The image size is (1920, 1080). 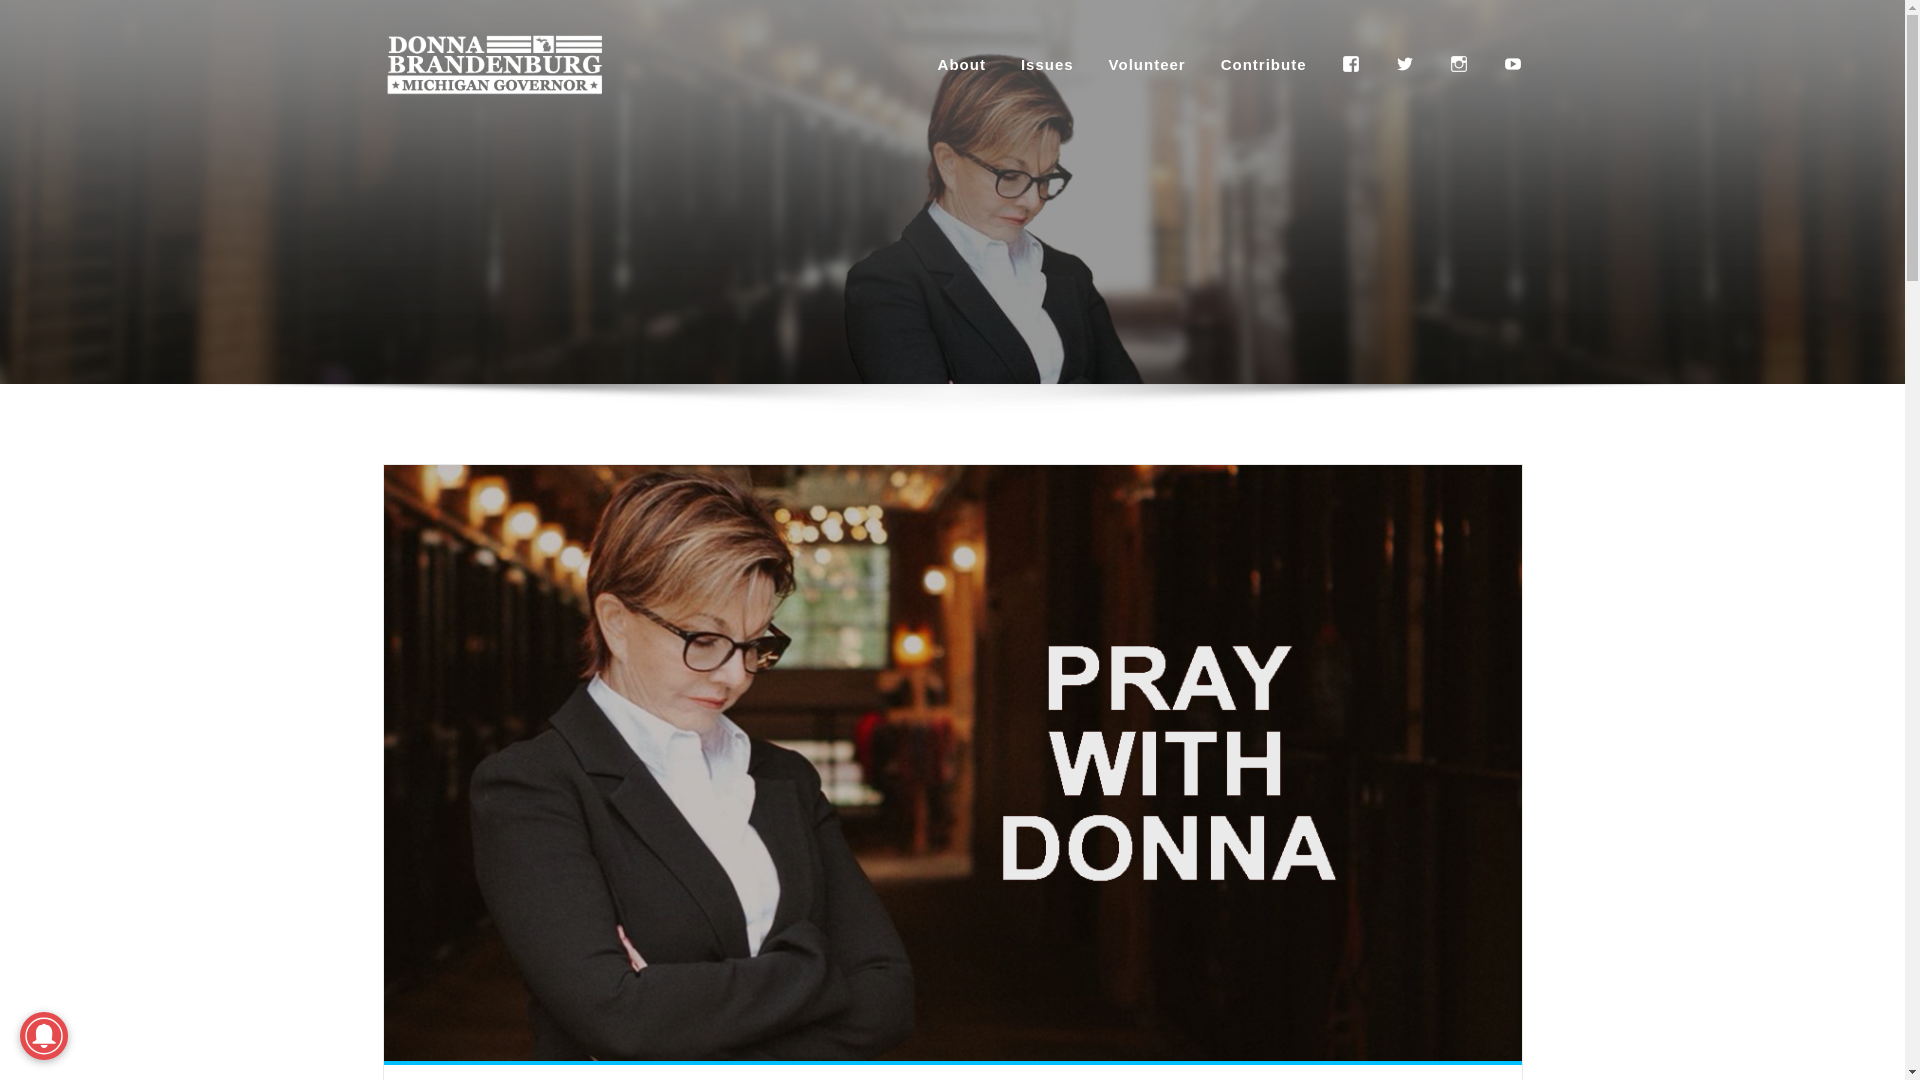 What do you see at coordinates (1148, 64) in the screenshot?
I see `Volunteer` at bounding box center [1148, 64].